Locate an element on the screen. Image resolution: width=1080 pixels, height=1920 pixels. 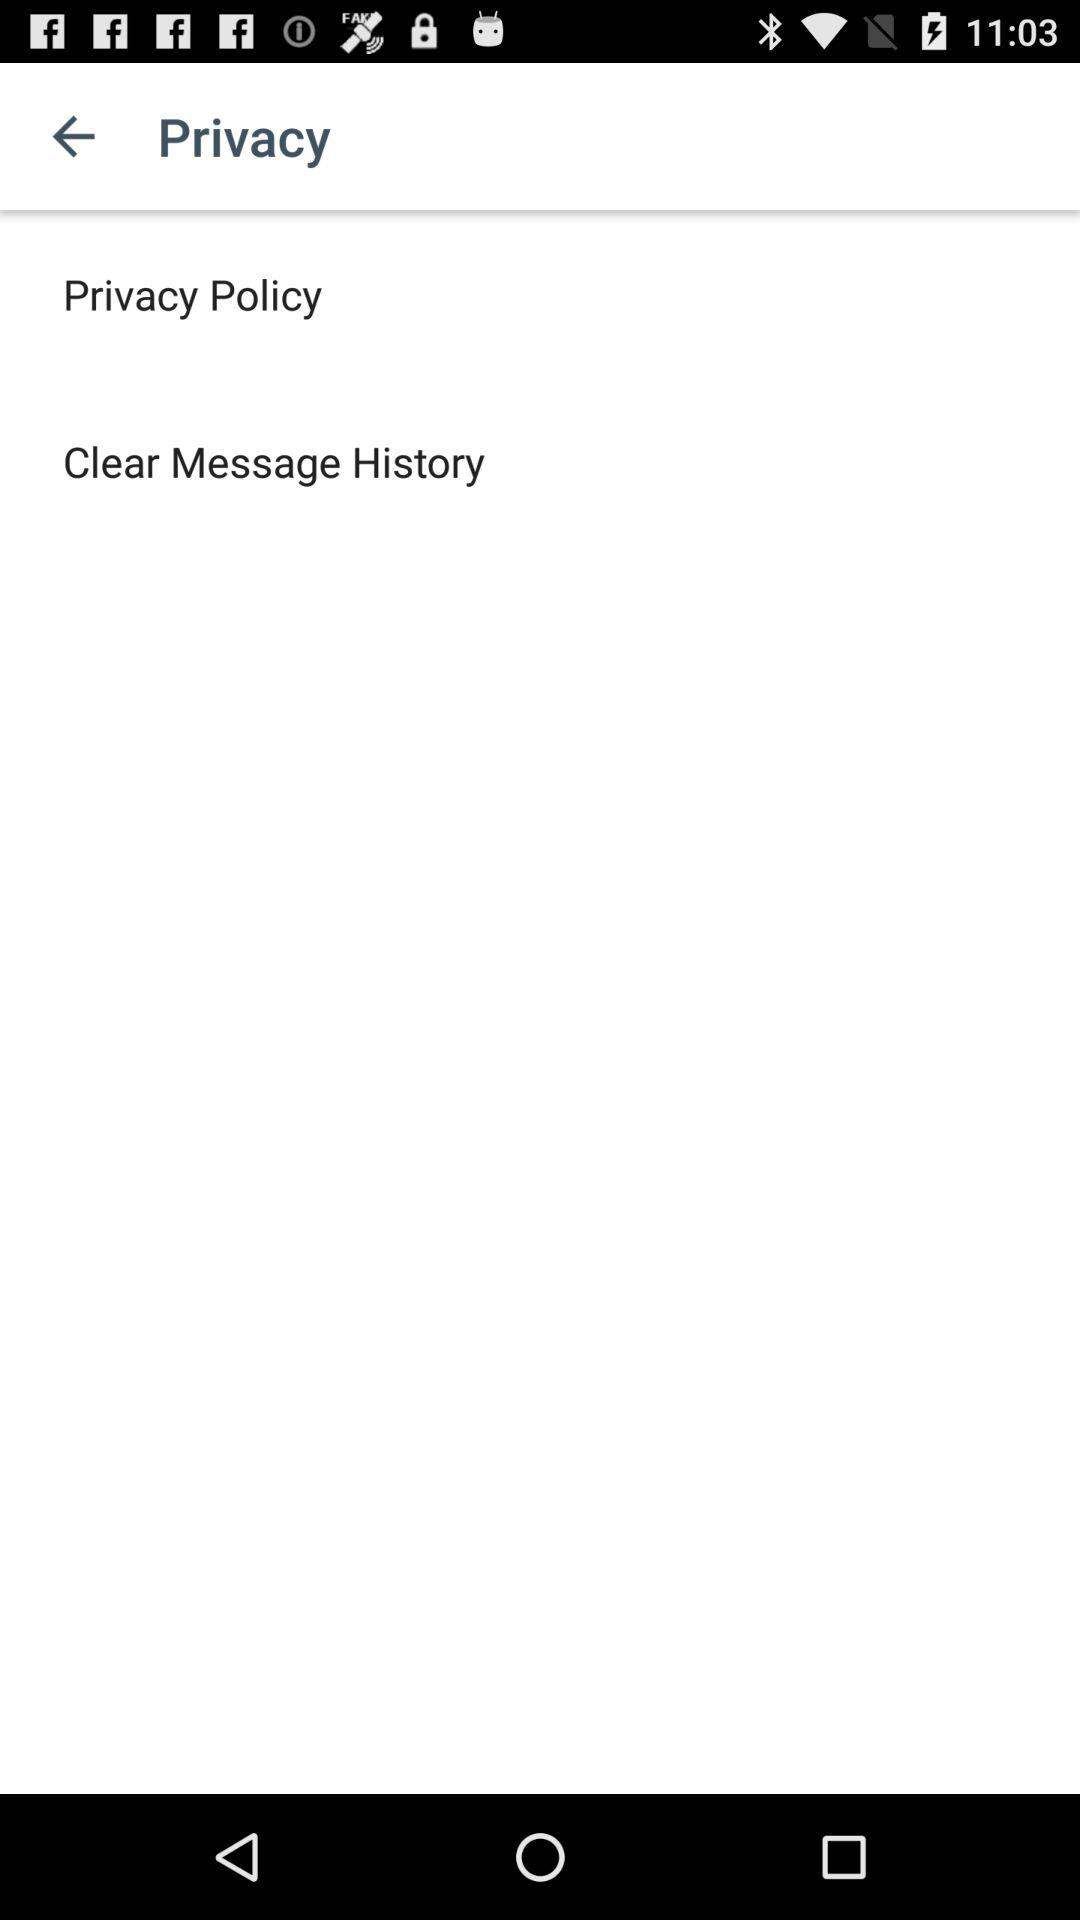
click the item next to the privacy app is located at coordinates (73, 136).